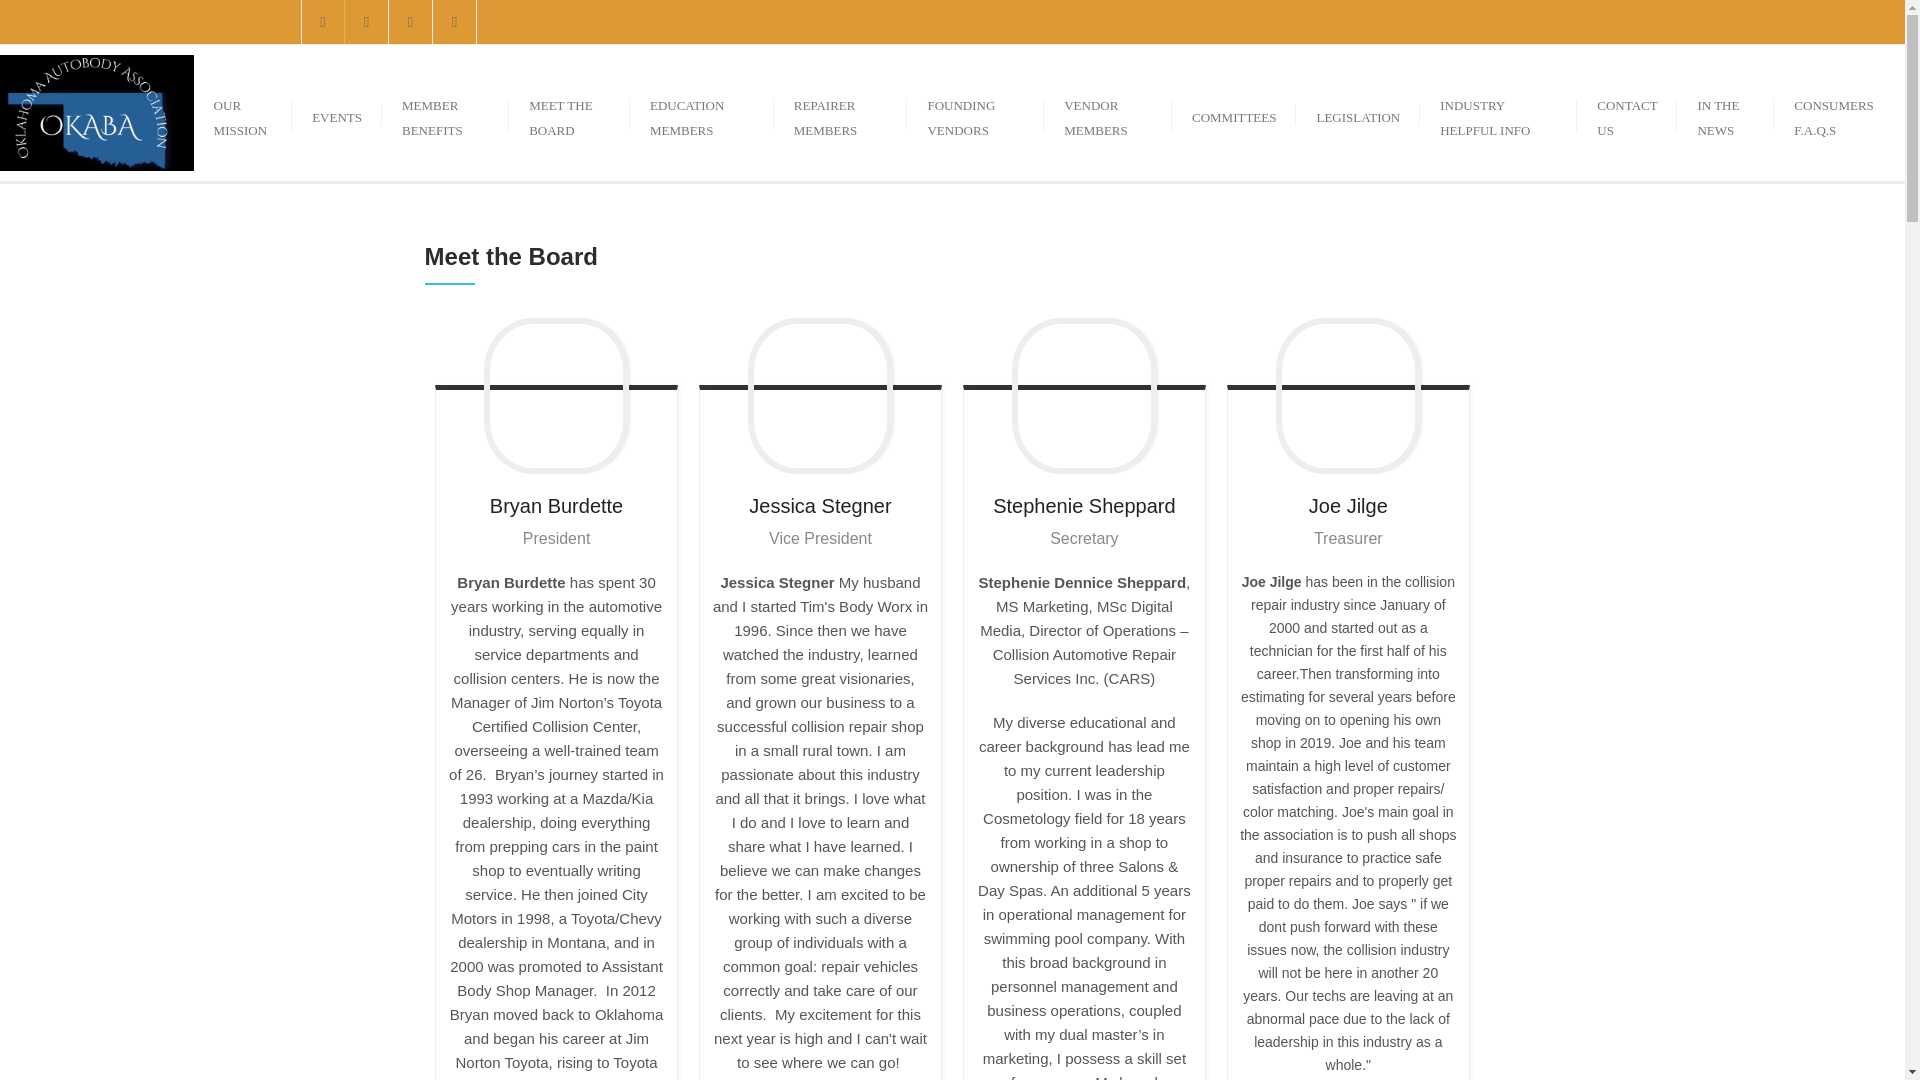 This screenshot has width=1920, height=1080. What do you see at coordinates (336, 112) in the screenshot?
I see `EVENTS` at bounding box center [336, 112].